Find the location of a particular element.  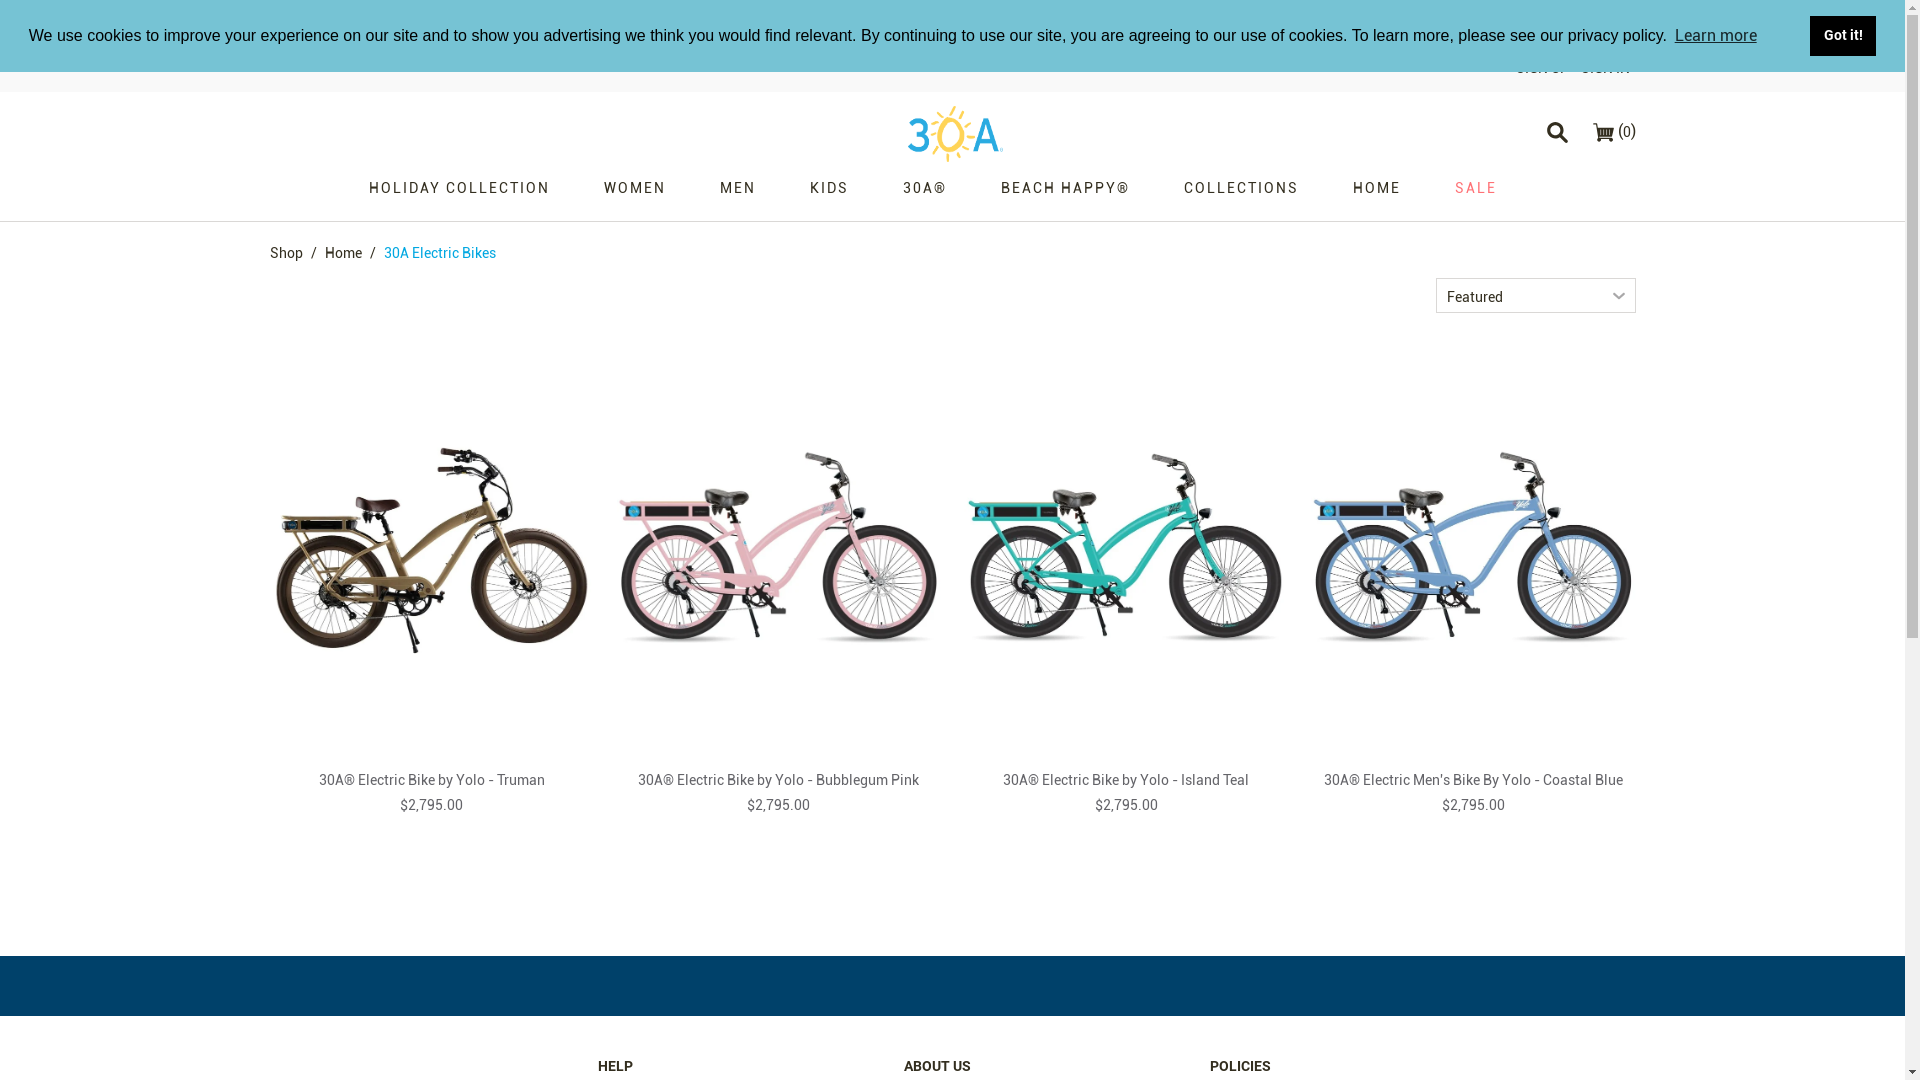

Shop is located at coordinates (286, 253).